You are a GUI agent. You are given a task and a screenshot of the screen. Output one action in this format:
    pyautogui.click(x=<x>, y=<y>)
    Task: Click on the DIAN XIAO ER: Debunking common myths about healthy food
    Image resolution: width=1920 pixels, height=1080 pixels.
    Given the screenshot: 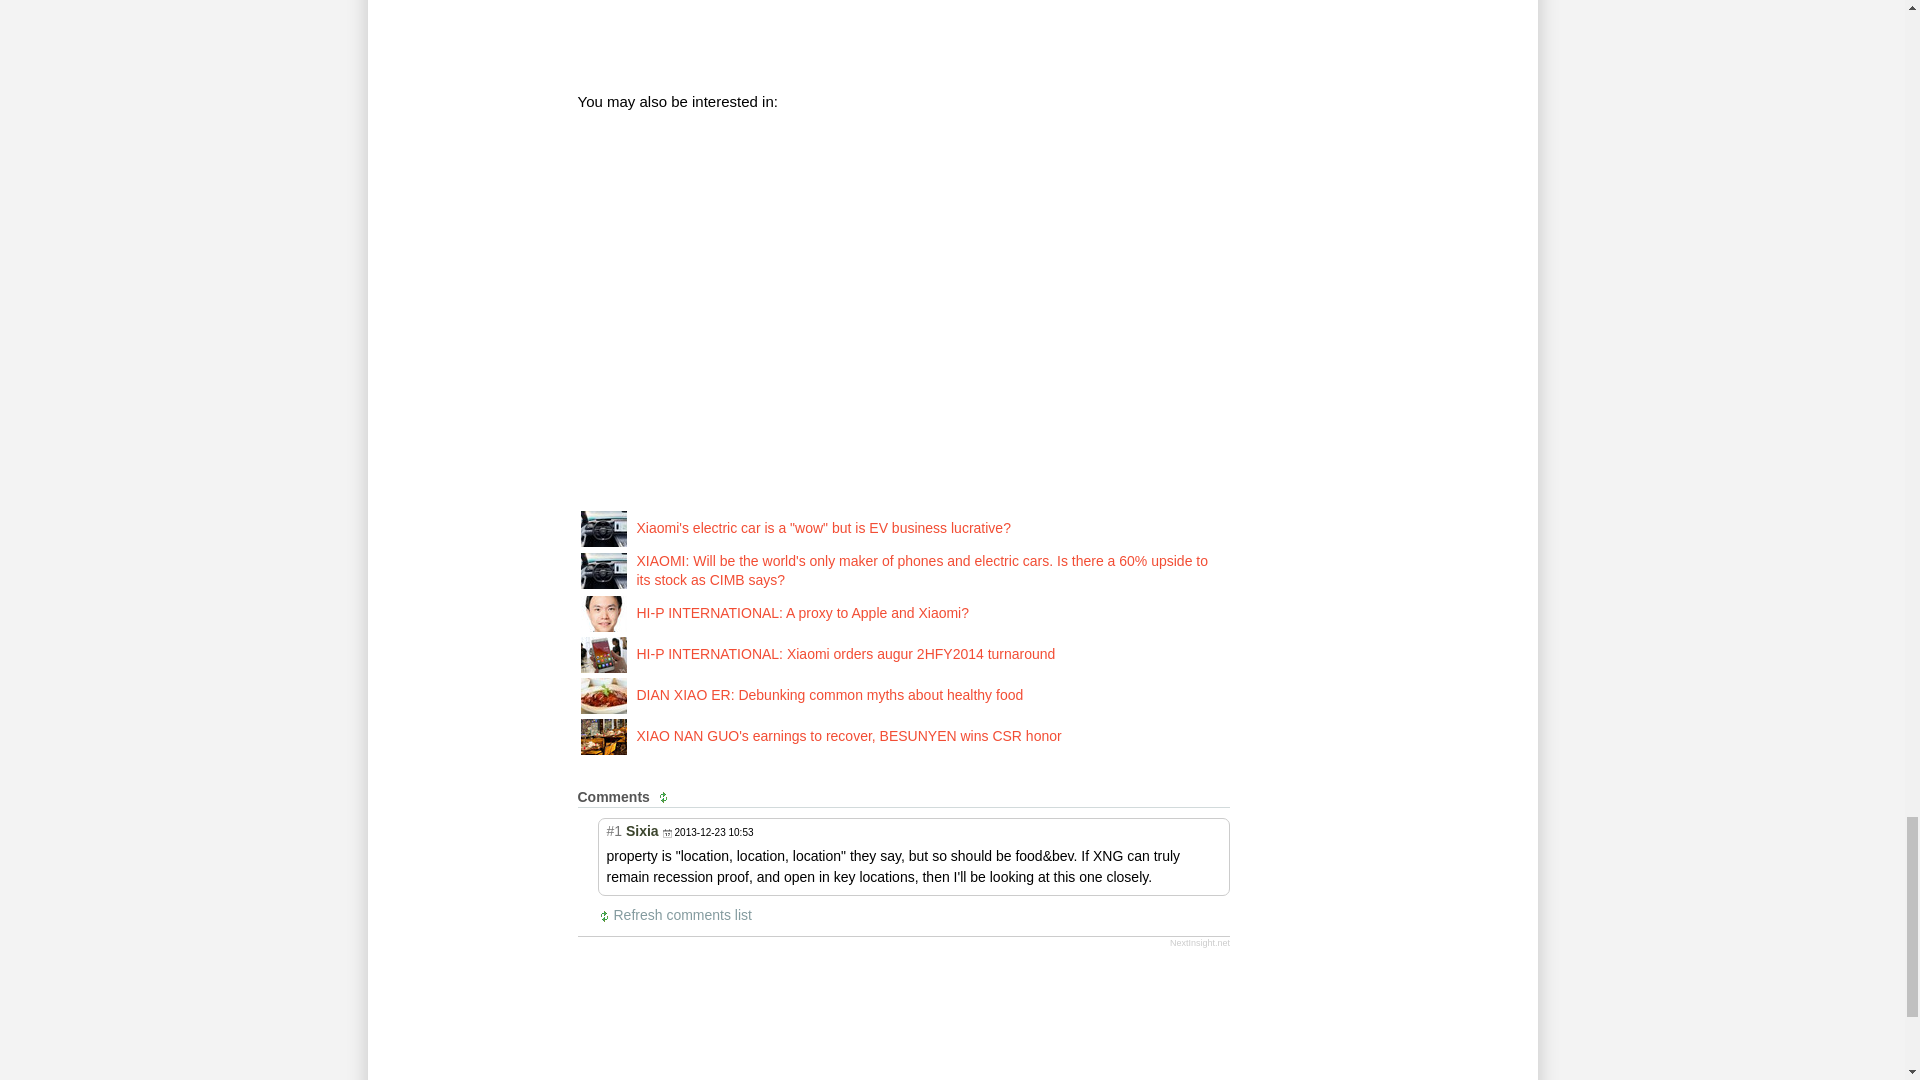 What is the action you would take?
    pyautogui.click(x=829, y=694)
    